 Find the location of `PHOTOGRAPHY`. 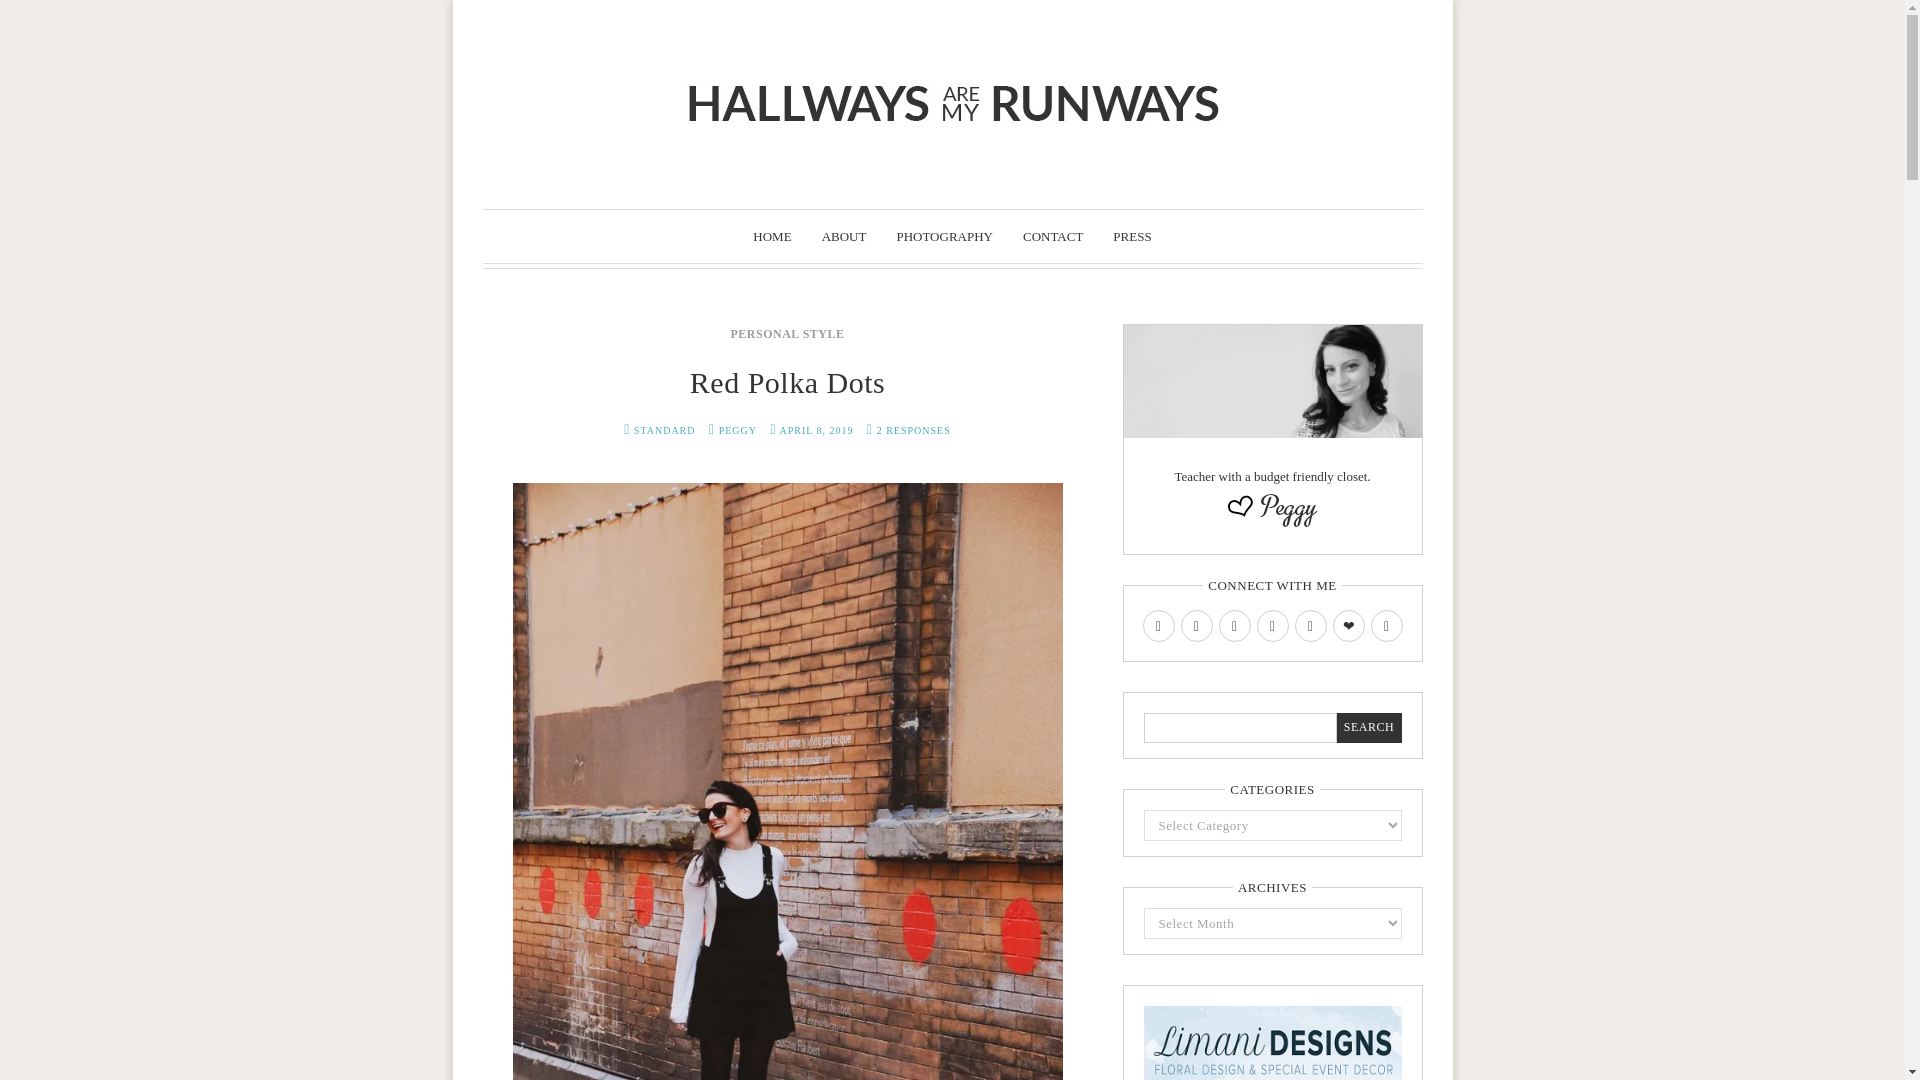

PHOTOGRAPHY is located at coordinates (944, 236).